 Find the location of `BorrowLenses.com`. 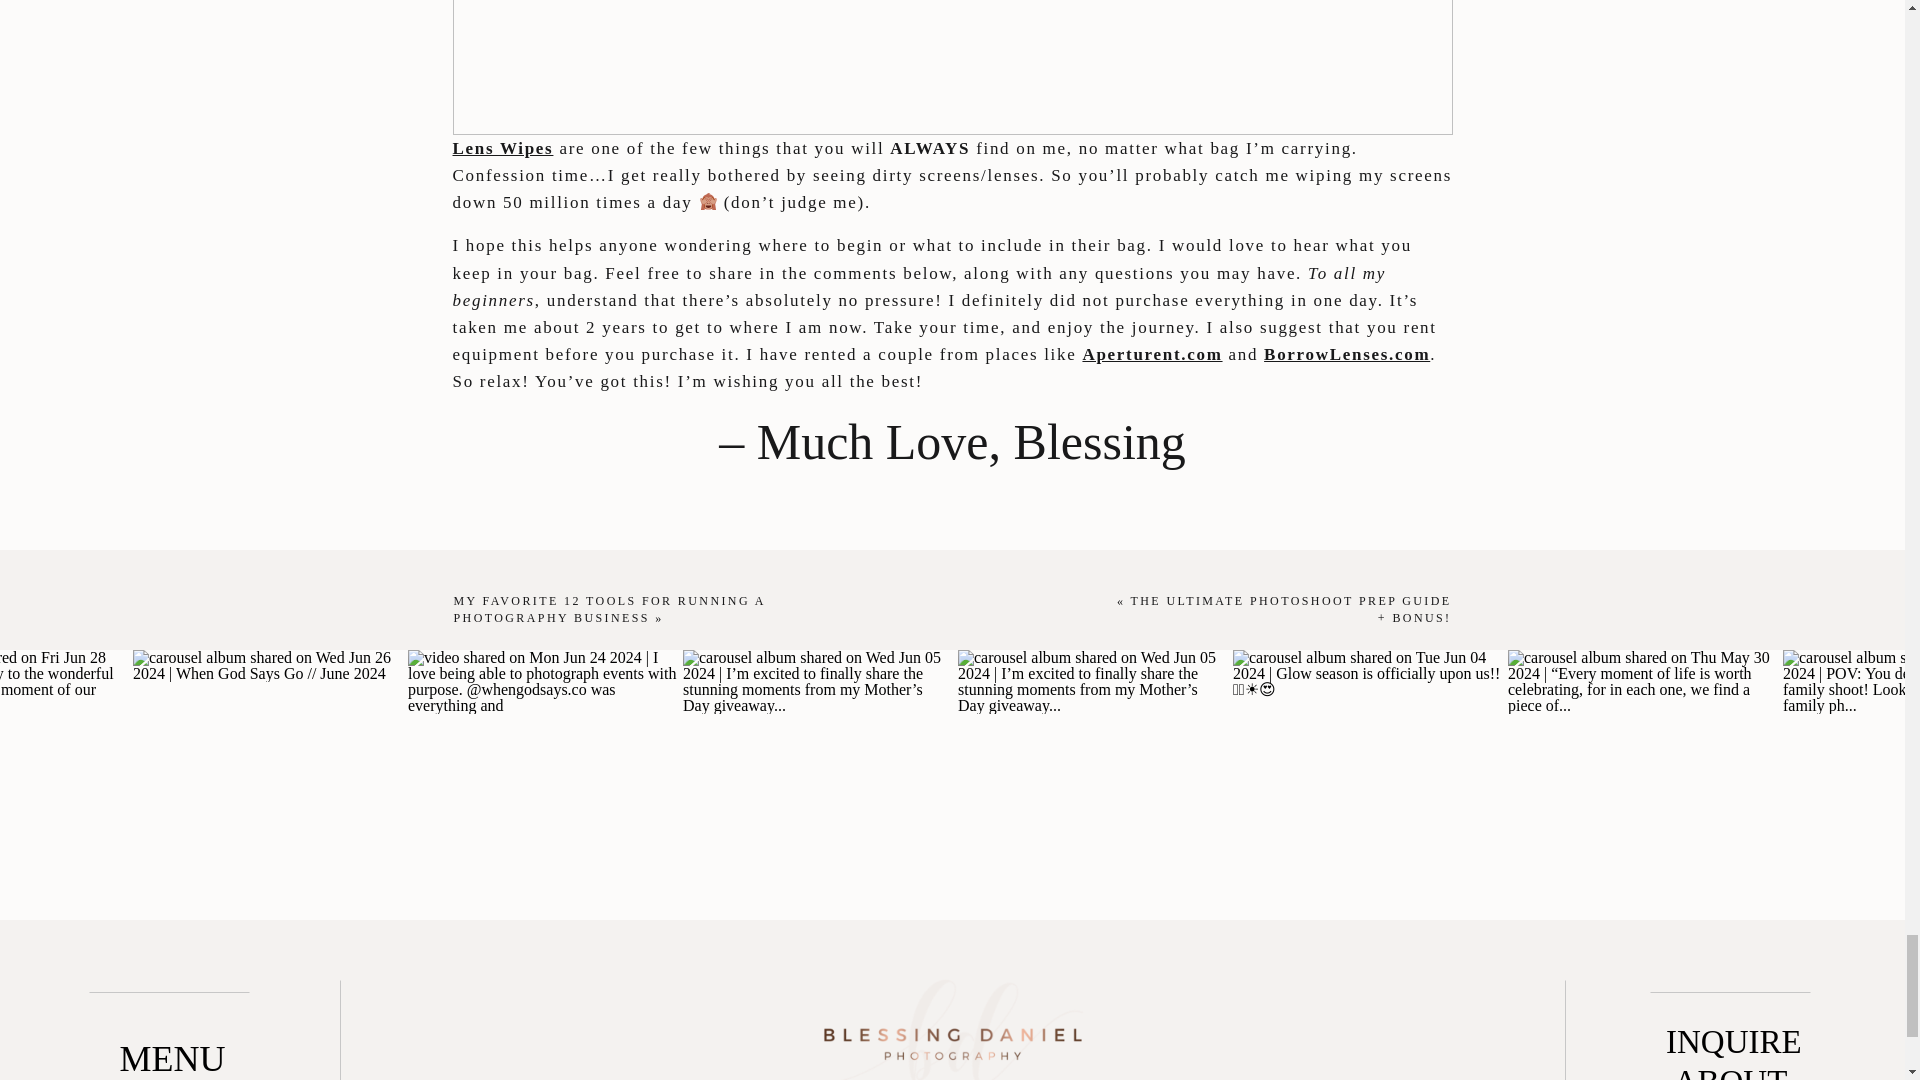

BorrowLenses.com is located at coordinates (1346, 354).